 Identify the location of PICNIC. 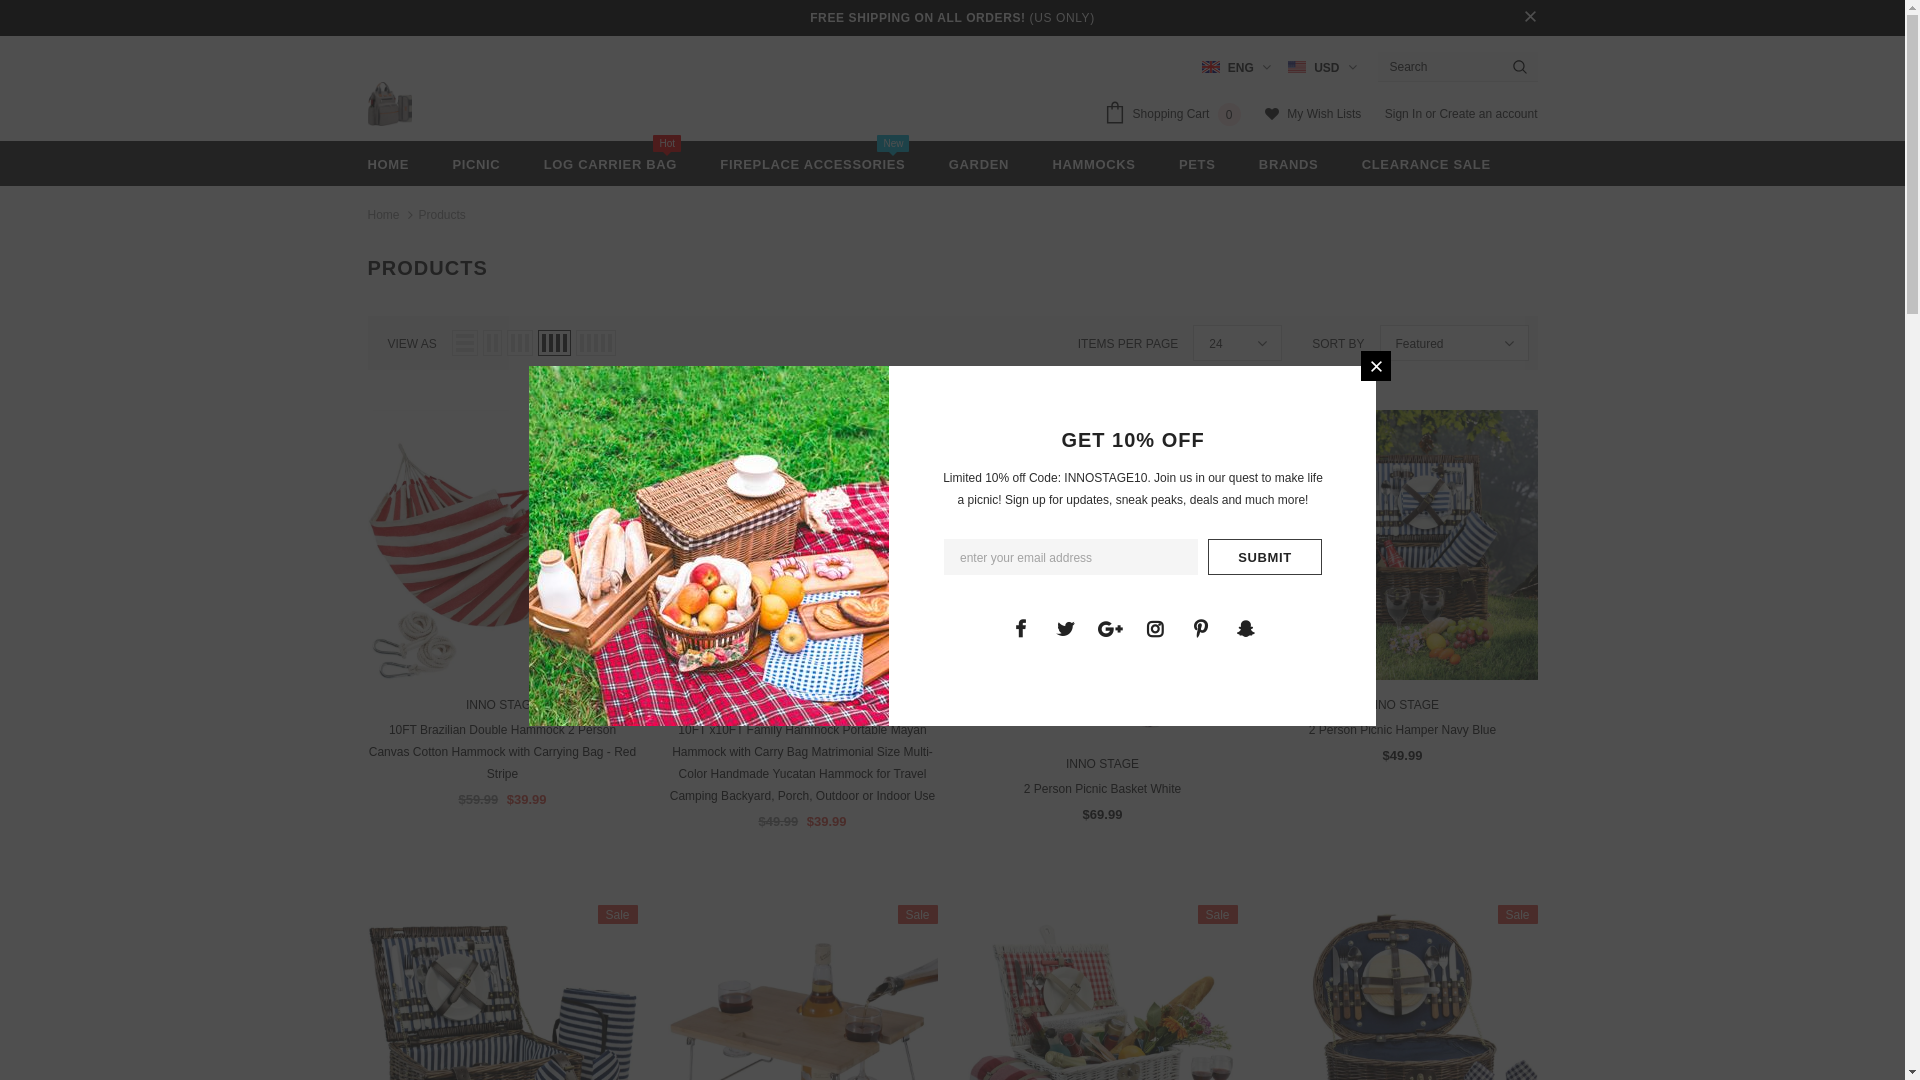
(476, 164).